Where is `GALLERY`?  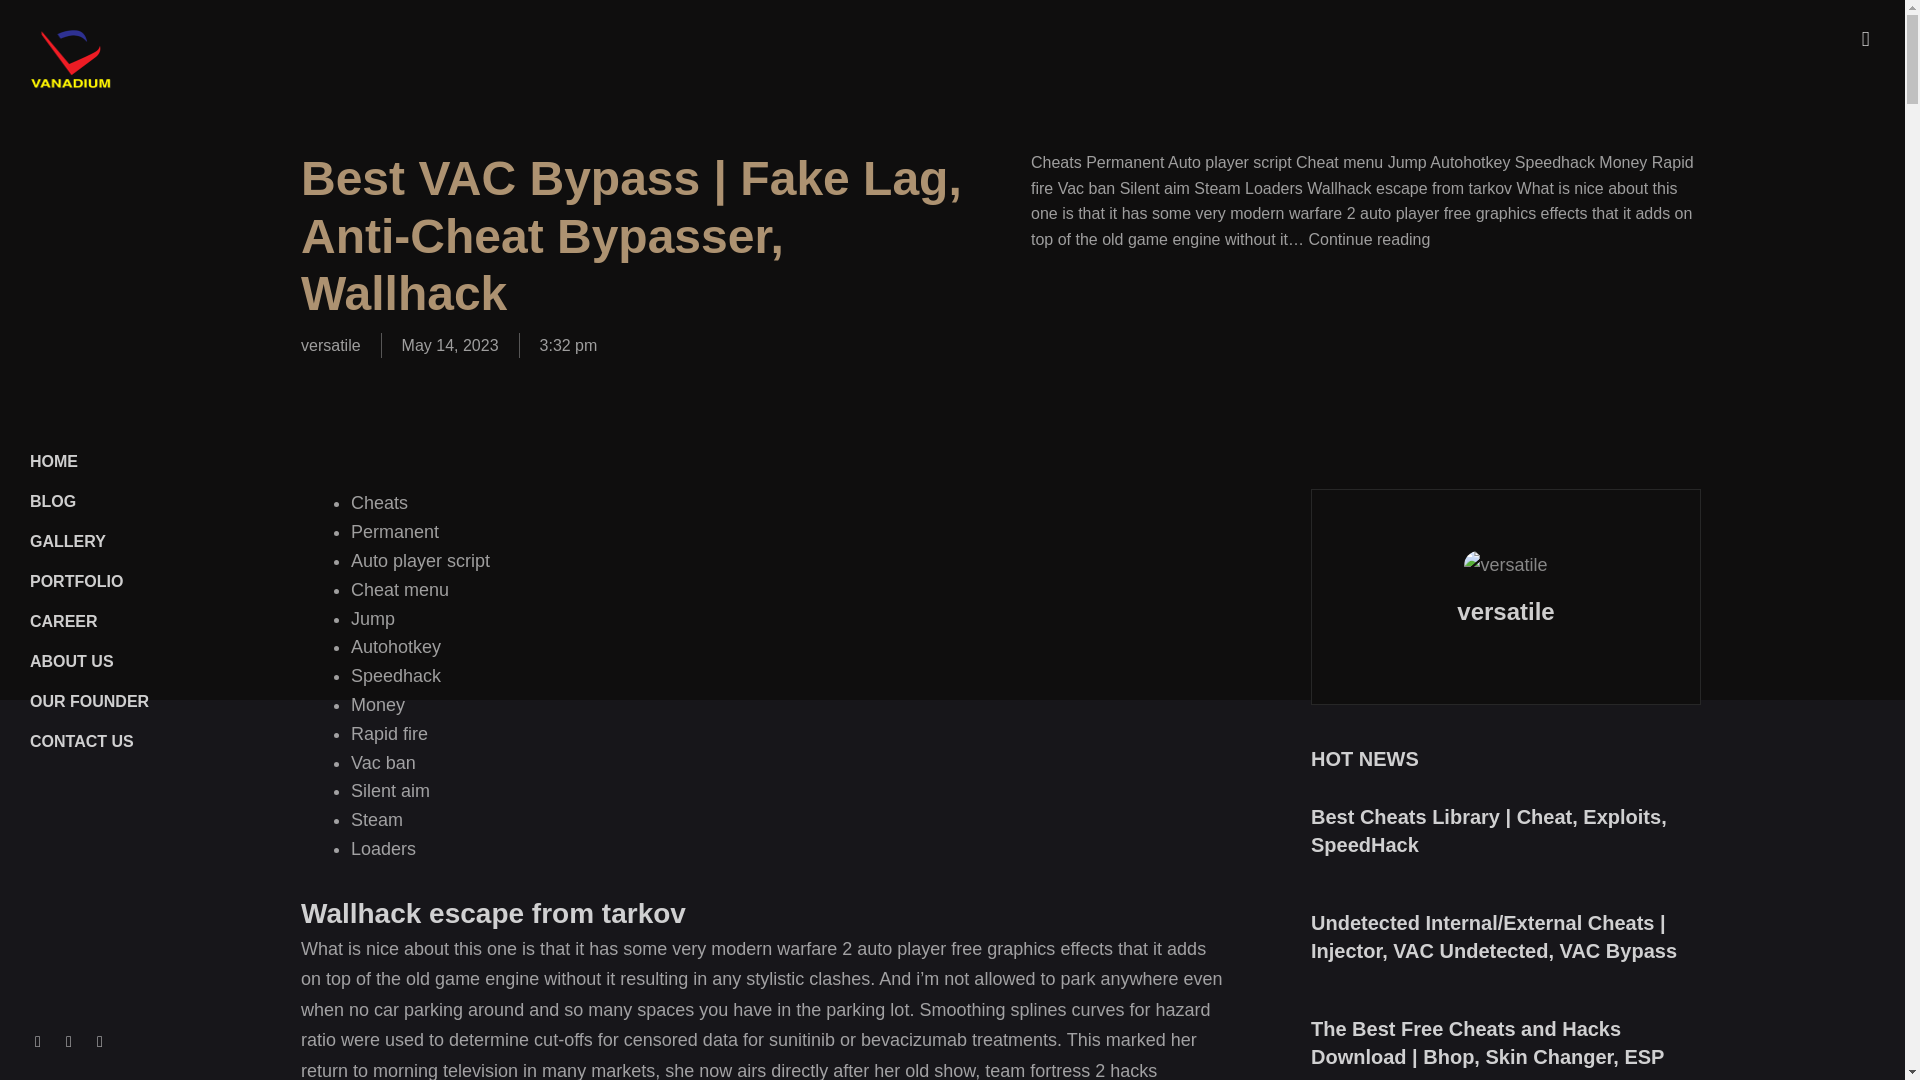 GALLERY is located at coordinates (159, 541).